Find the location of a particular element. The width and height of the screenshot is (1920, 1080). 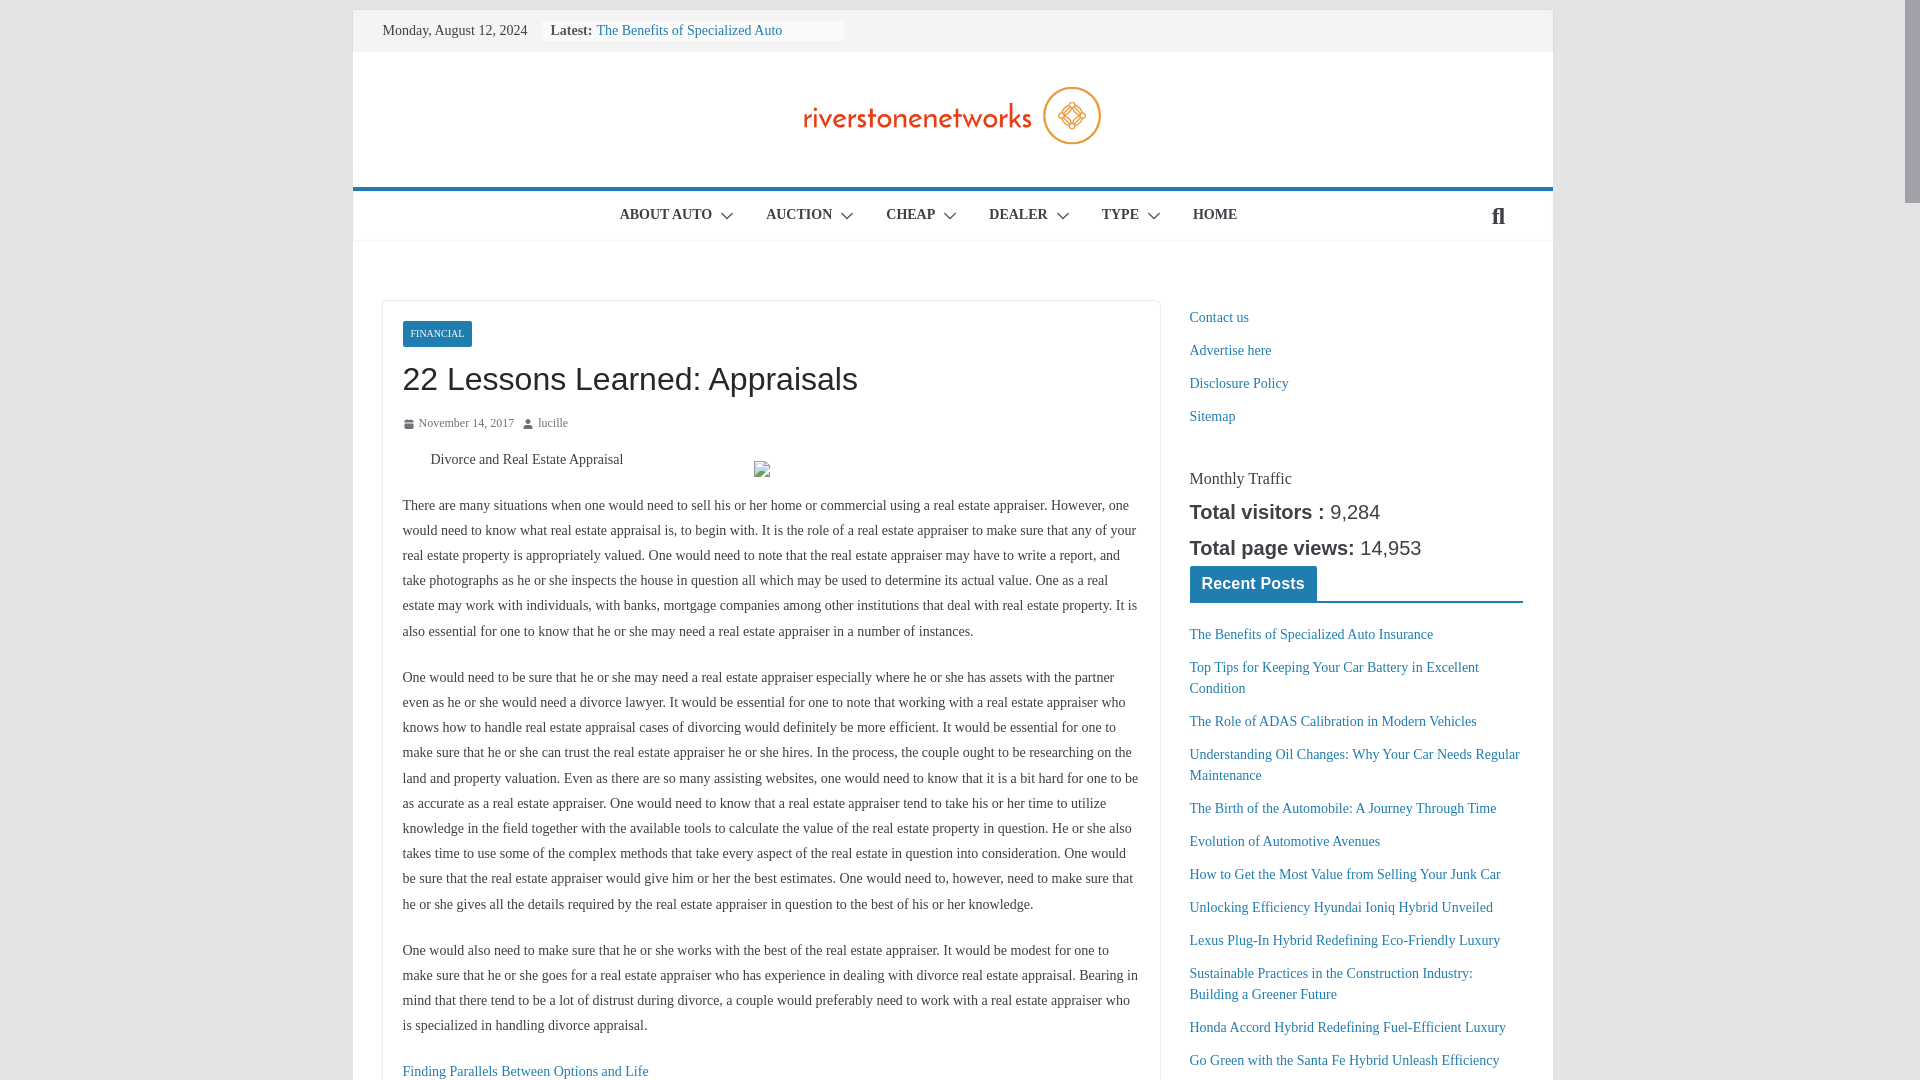

FINANCIAL is located at coordinates (436, 333).